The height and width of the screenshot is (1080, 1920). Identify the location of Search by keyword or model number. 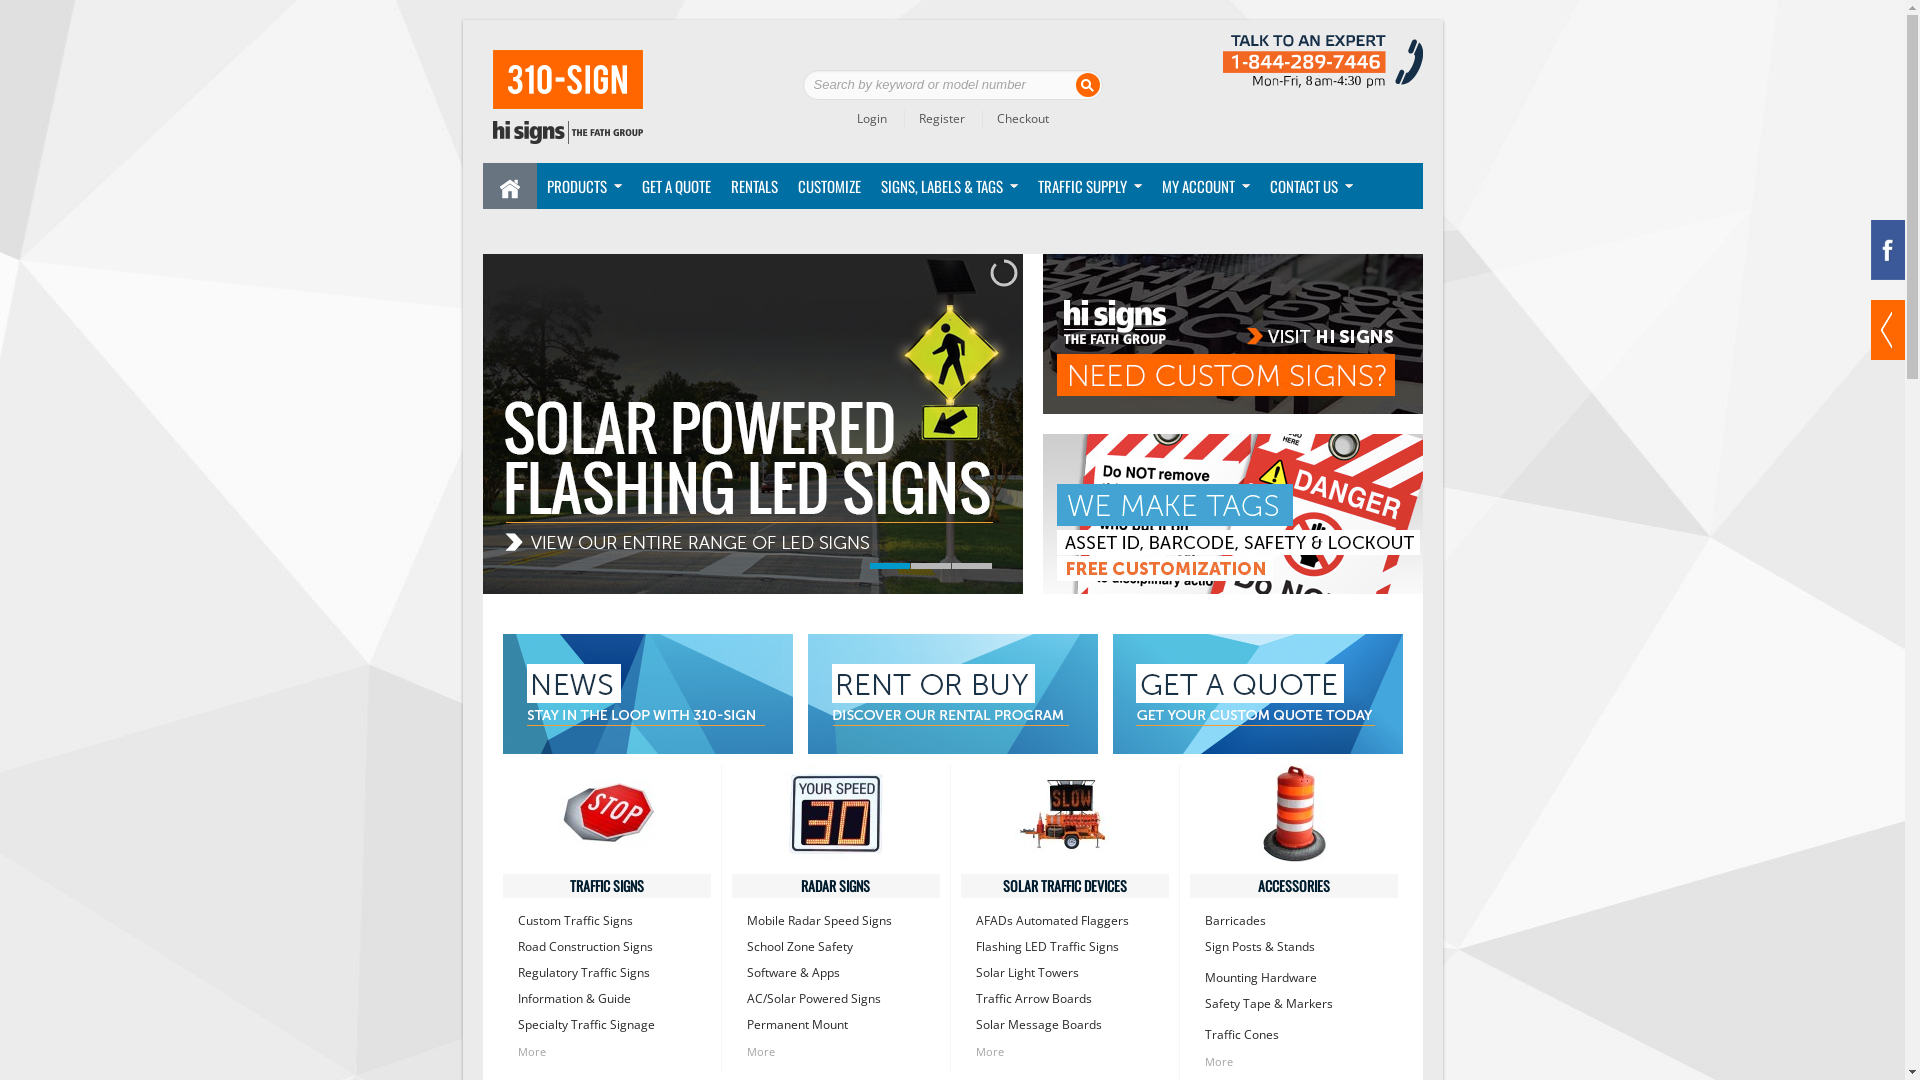
(952, 85).